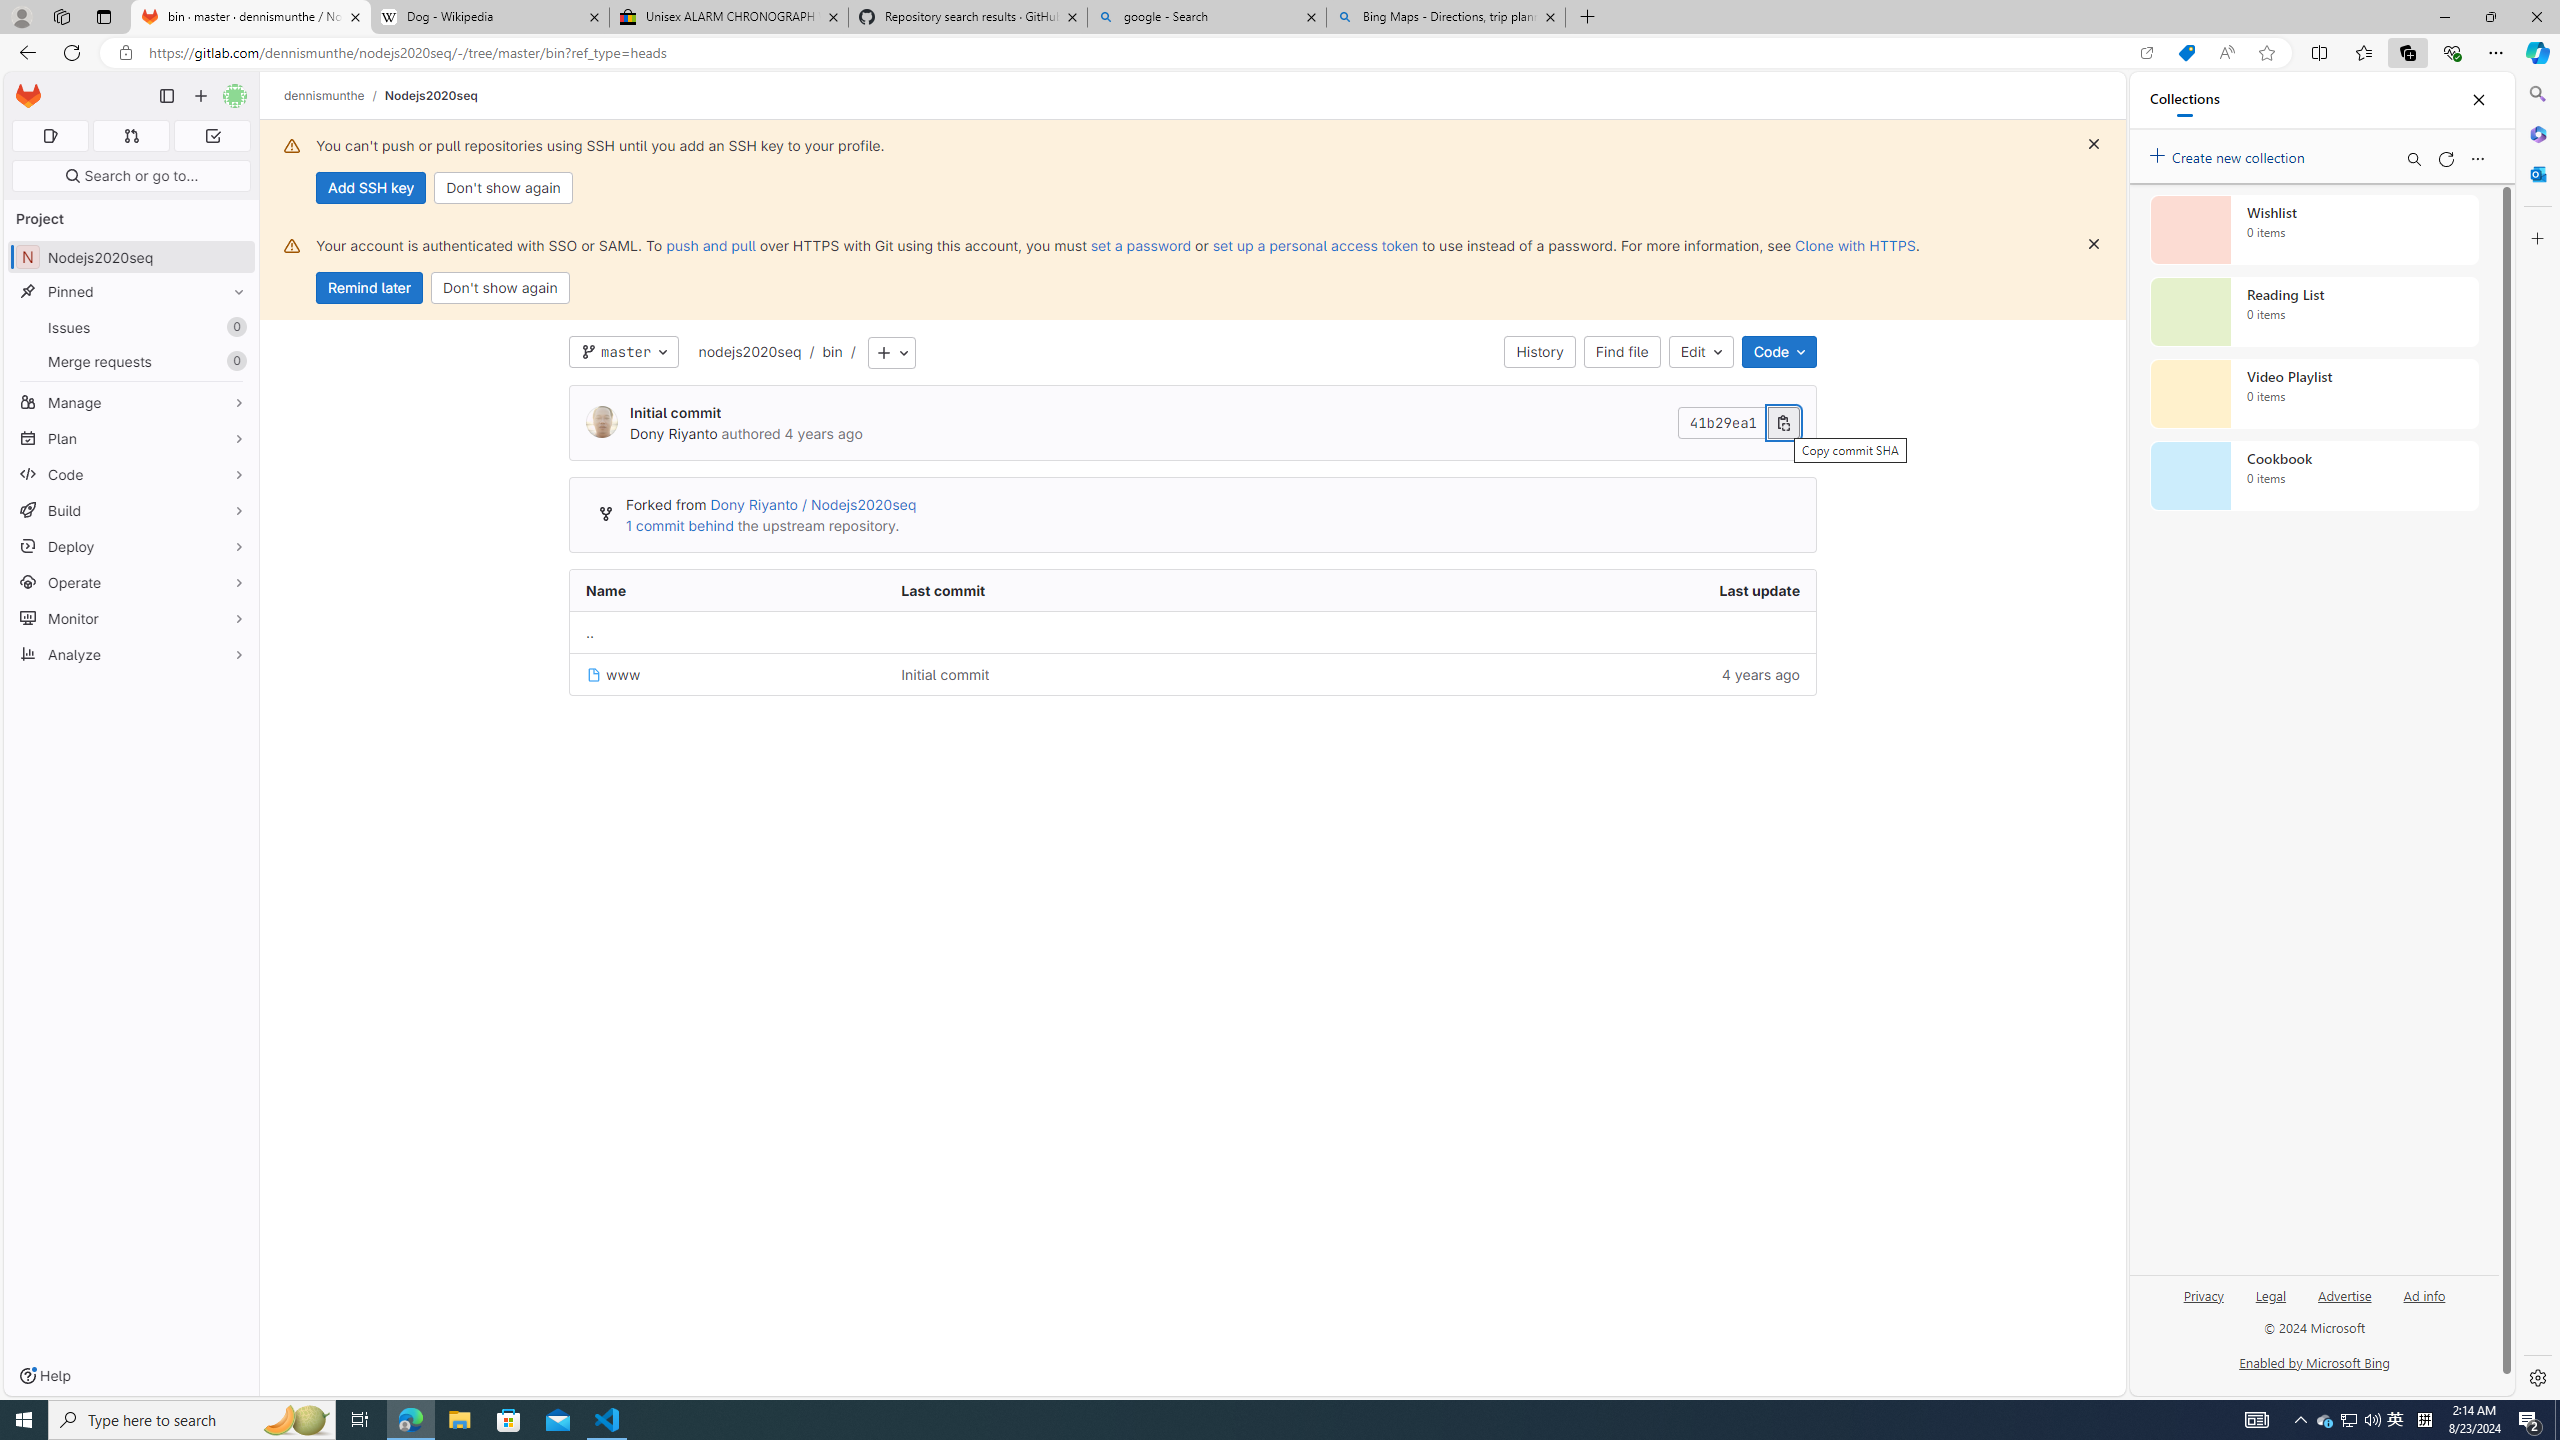 The image size is (2560, 1440). I want to click on Dony Riyanto, so click(672, 434).